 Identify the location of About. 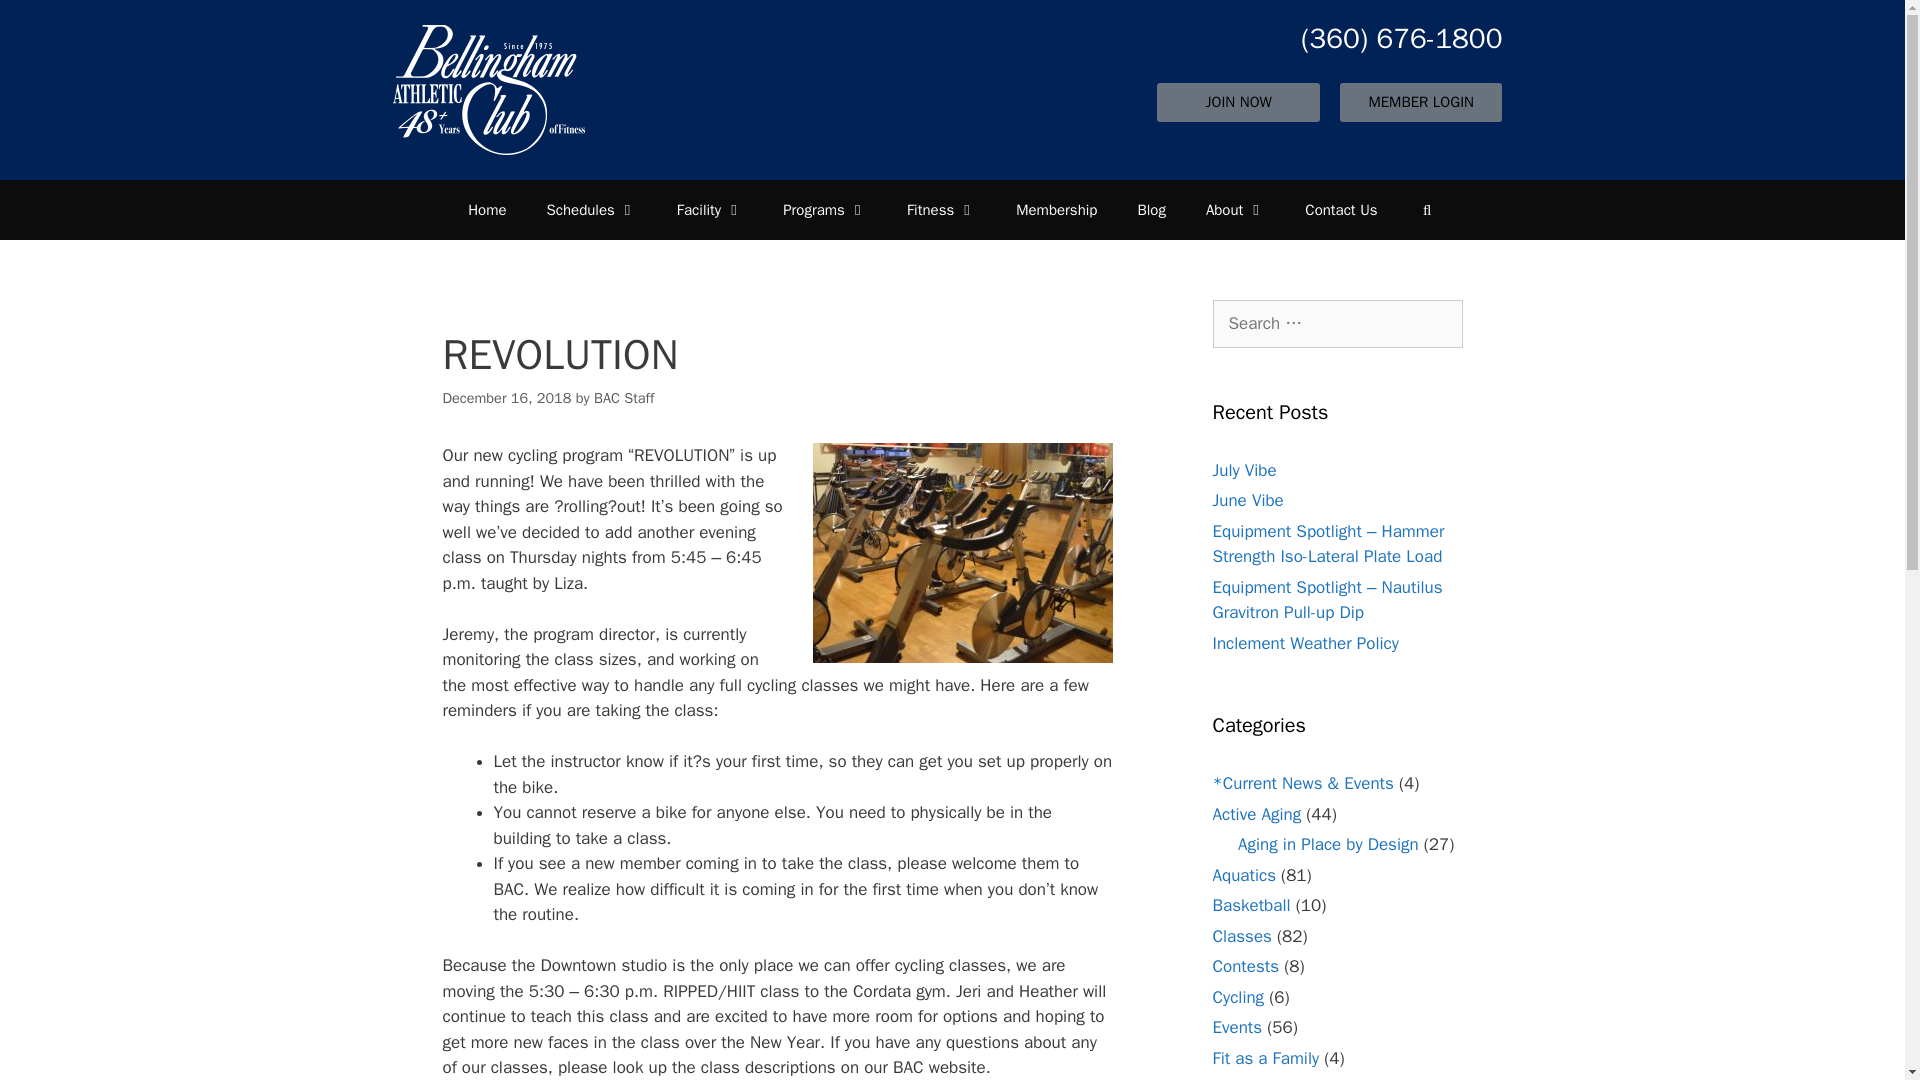
(1235, 210).